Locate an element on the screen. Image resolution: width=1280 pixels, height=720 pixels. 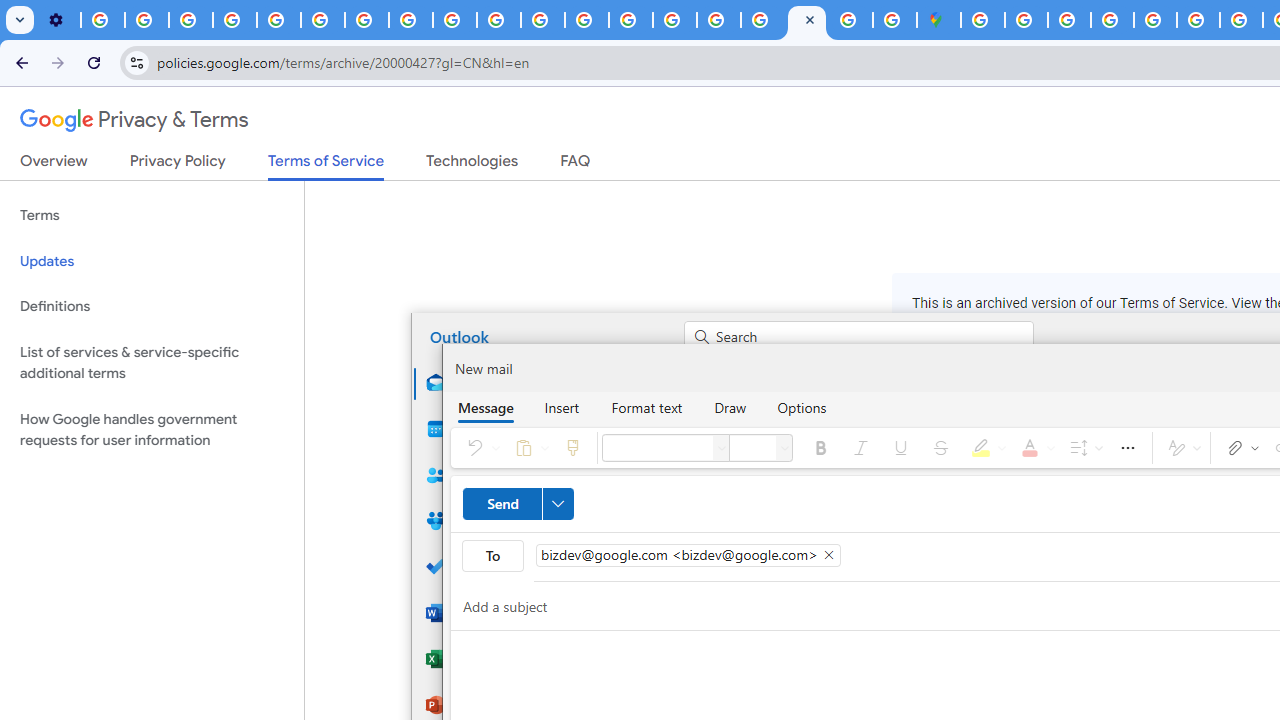
Font color is located at coordinates (1034, 448).